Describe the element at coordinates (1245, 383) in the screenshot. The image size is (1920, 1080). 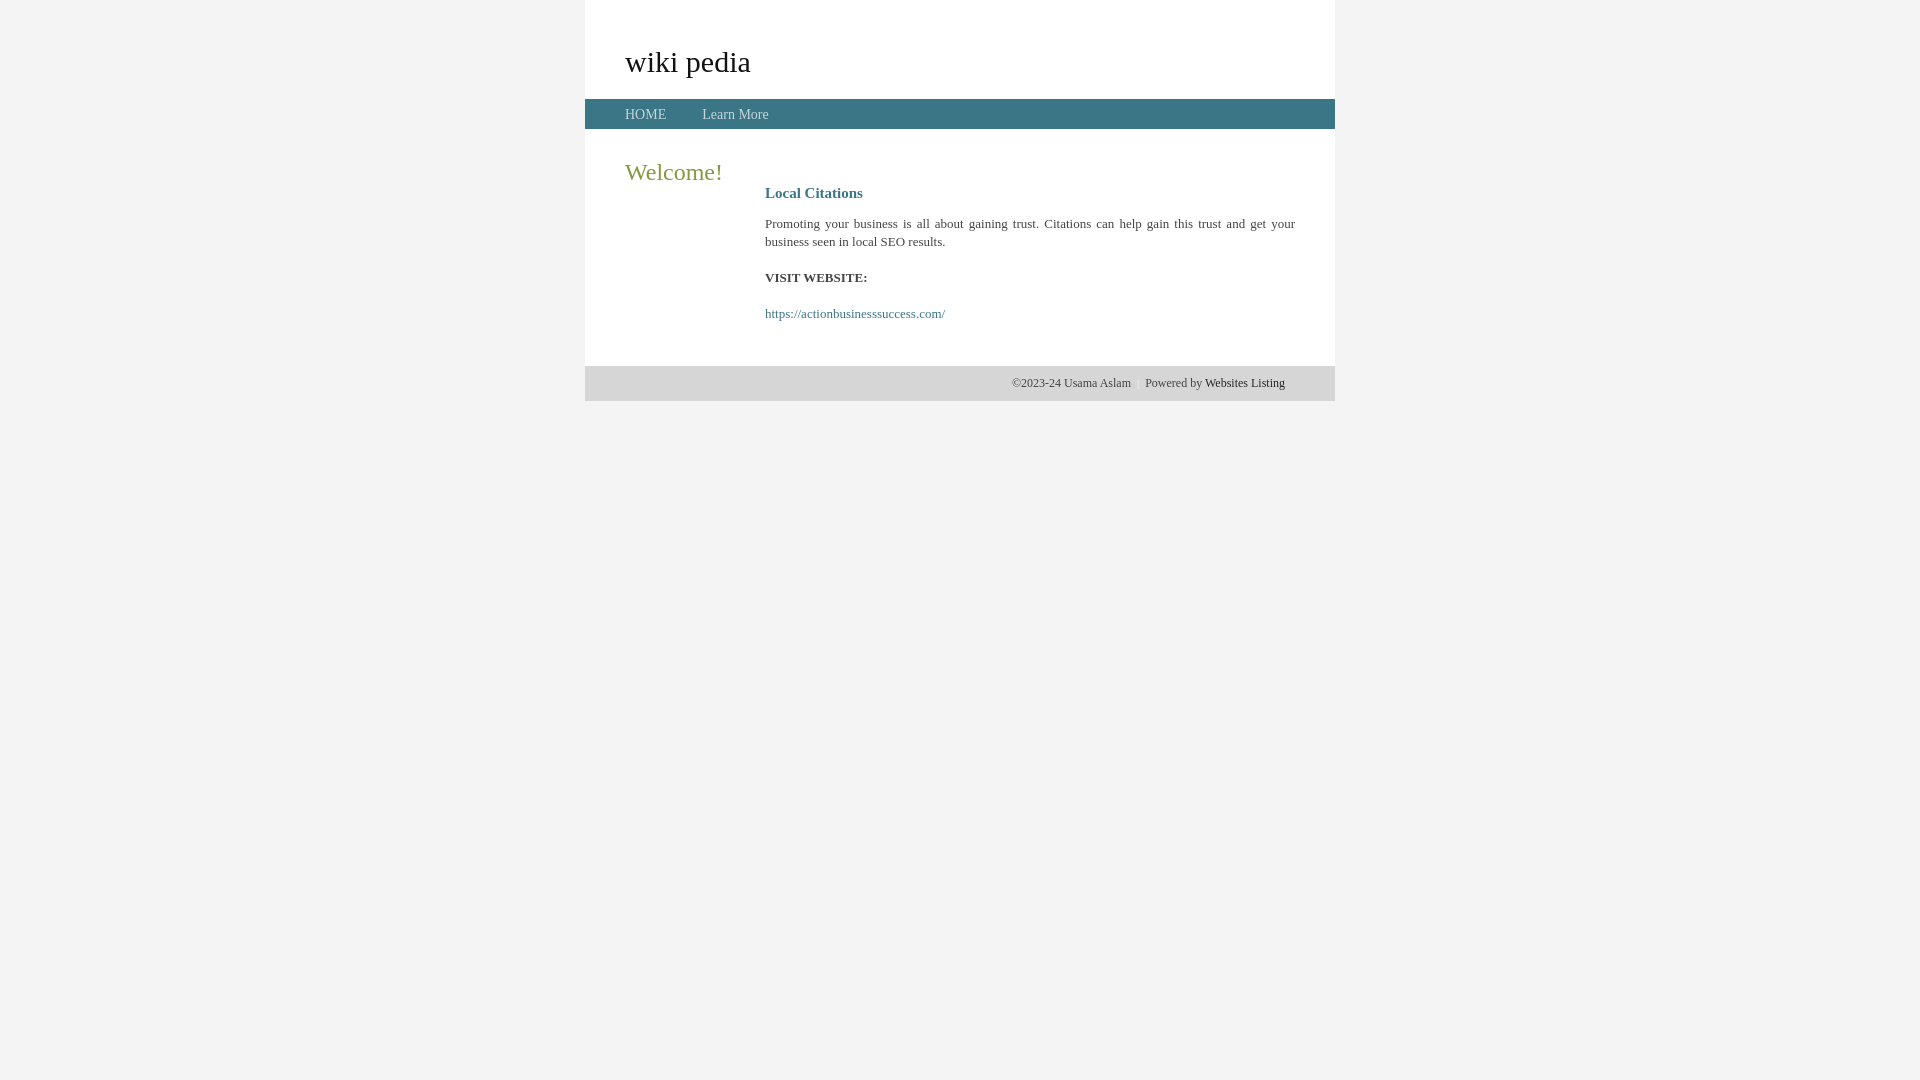
I see `Websites Listing` at that location.